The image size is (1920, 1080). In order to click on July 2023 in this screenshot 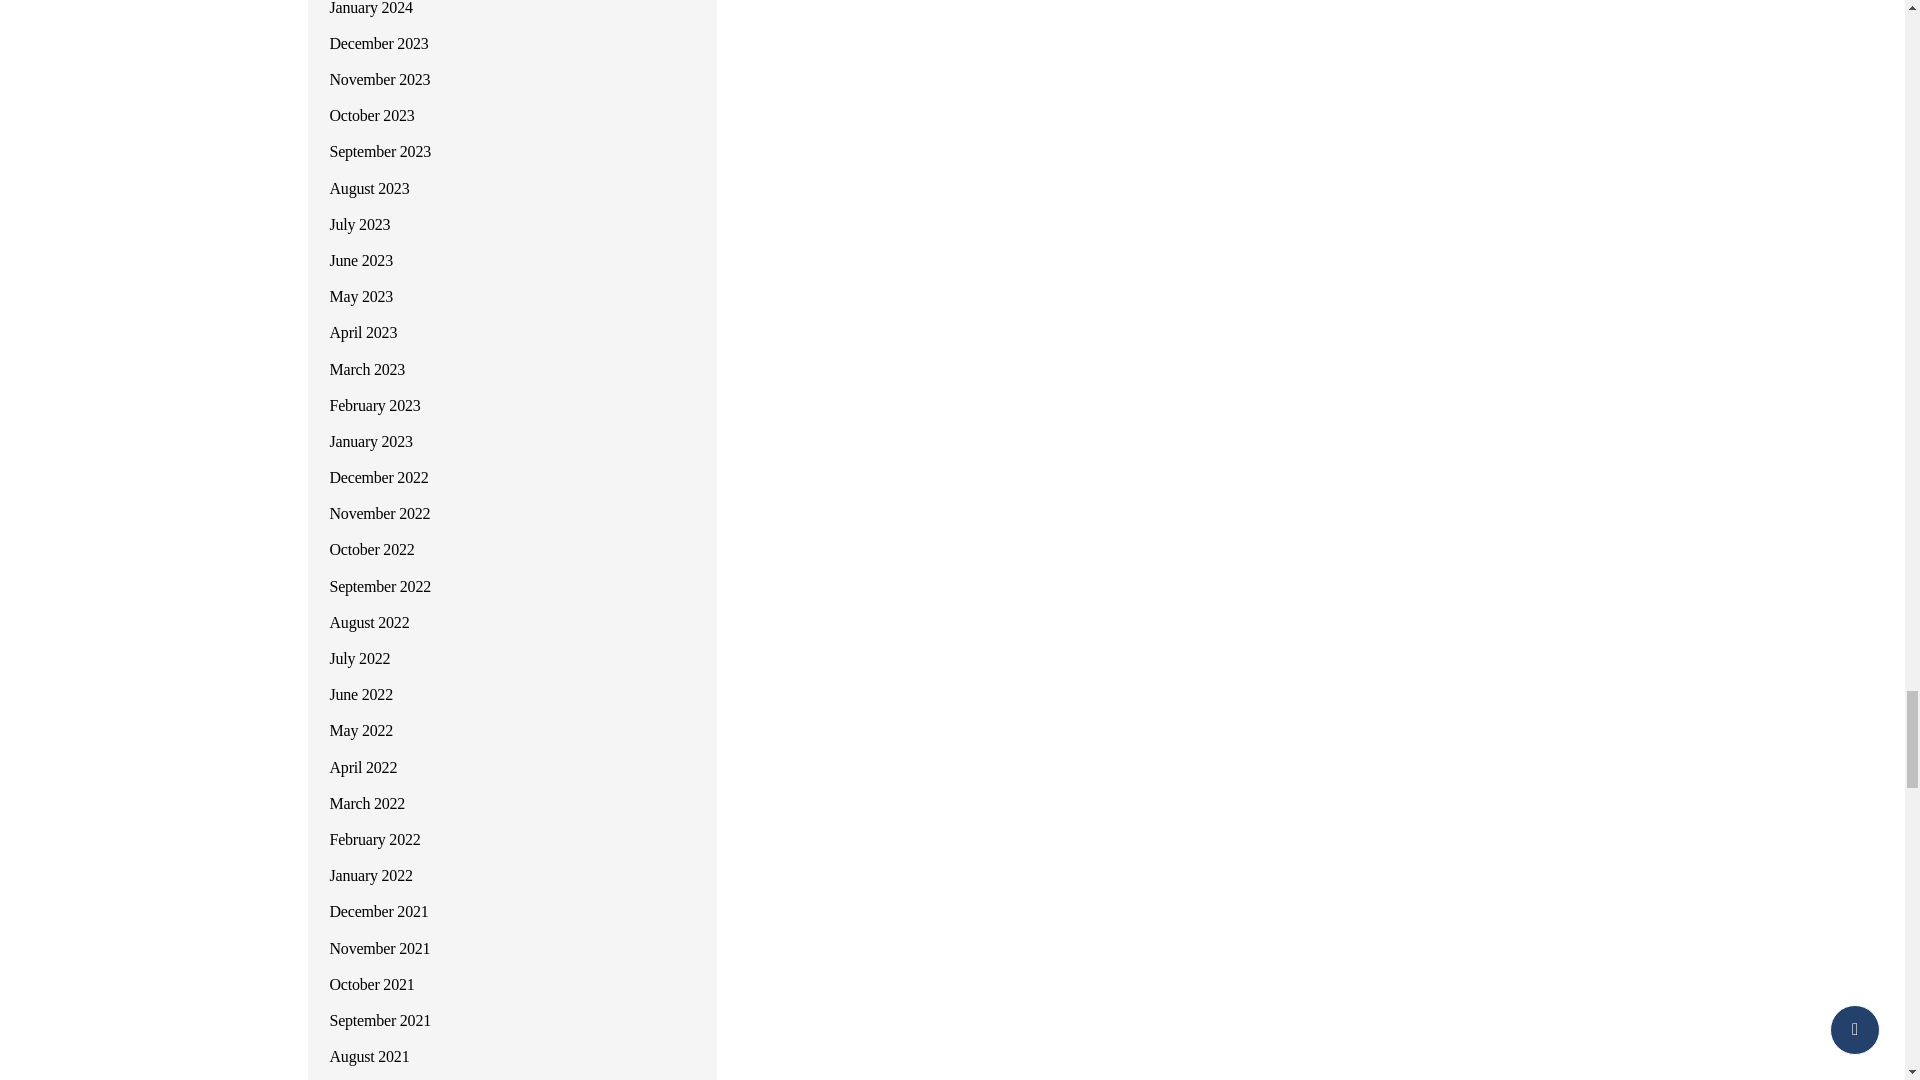, I will do `click(360, 224)`.